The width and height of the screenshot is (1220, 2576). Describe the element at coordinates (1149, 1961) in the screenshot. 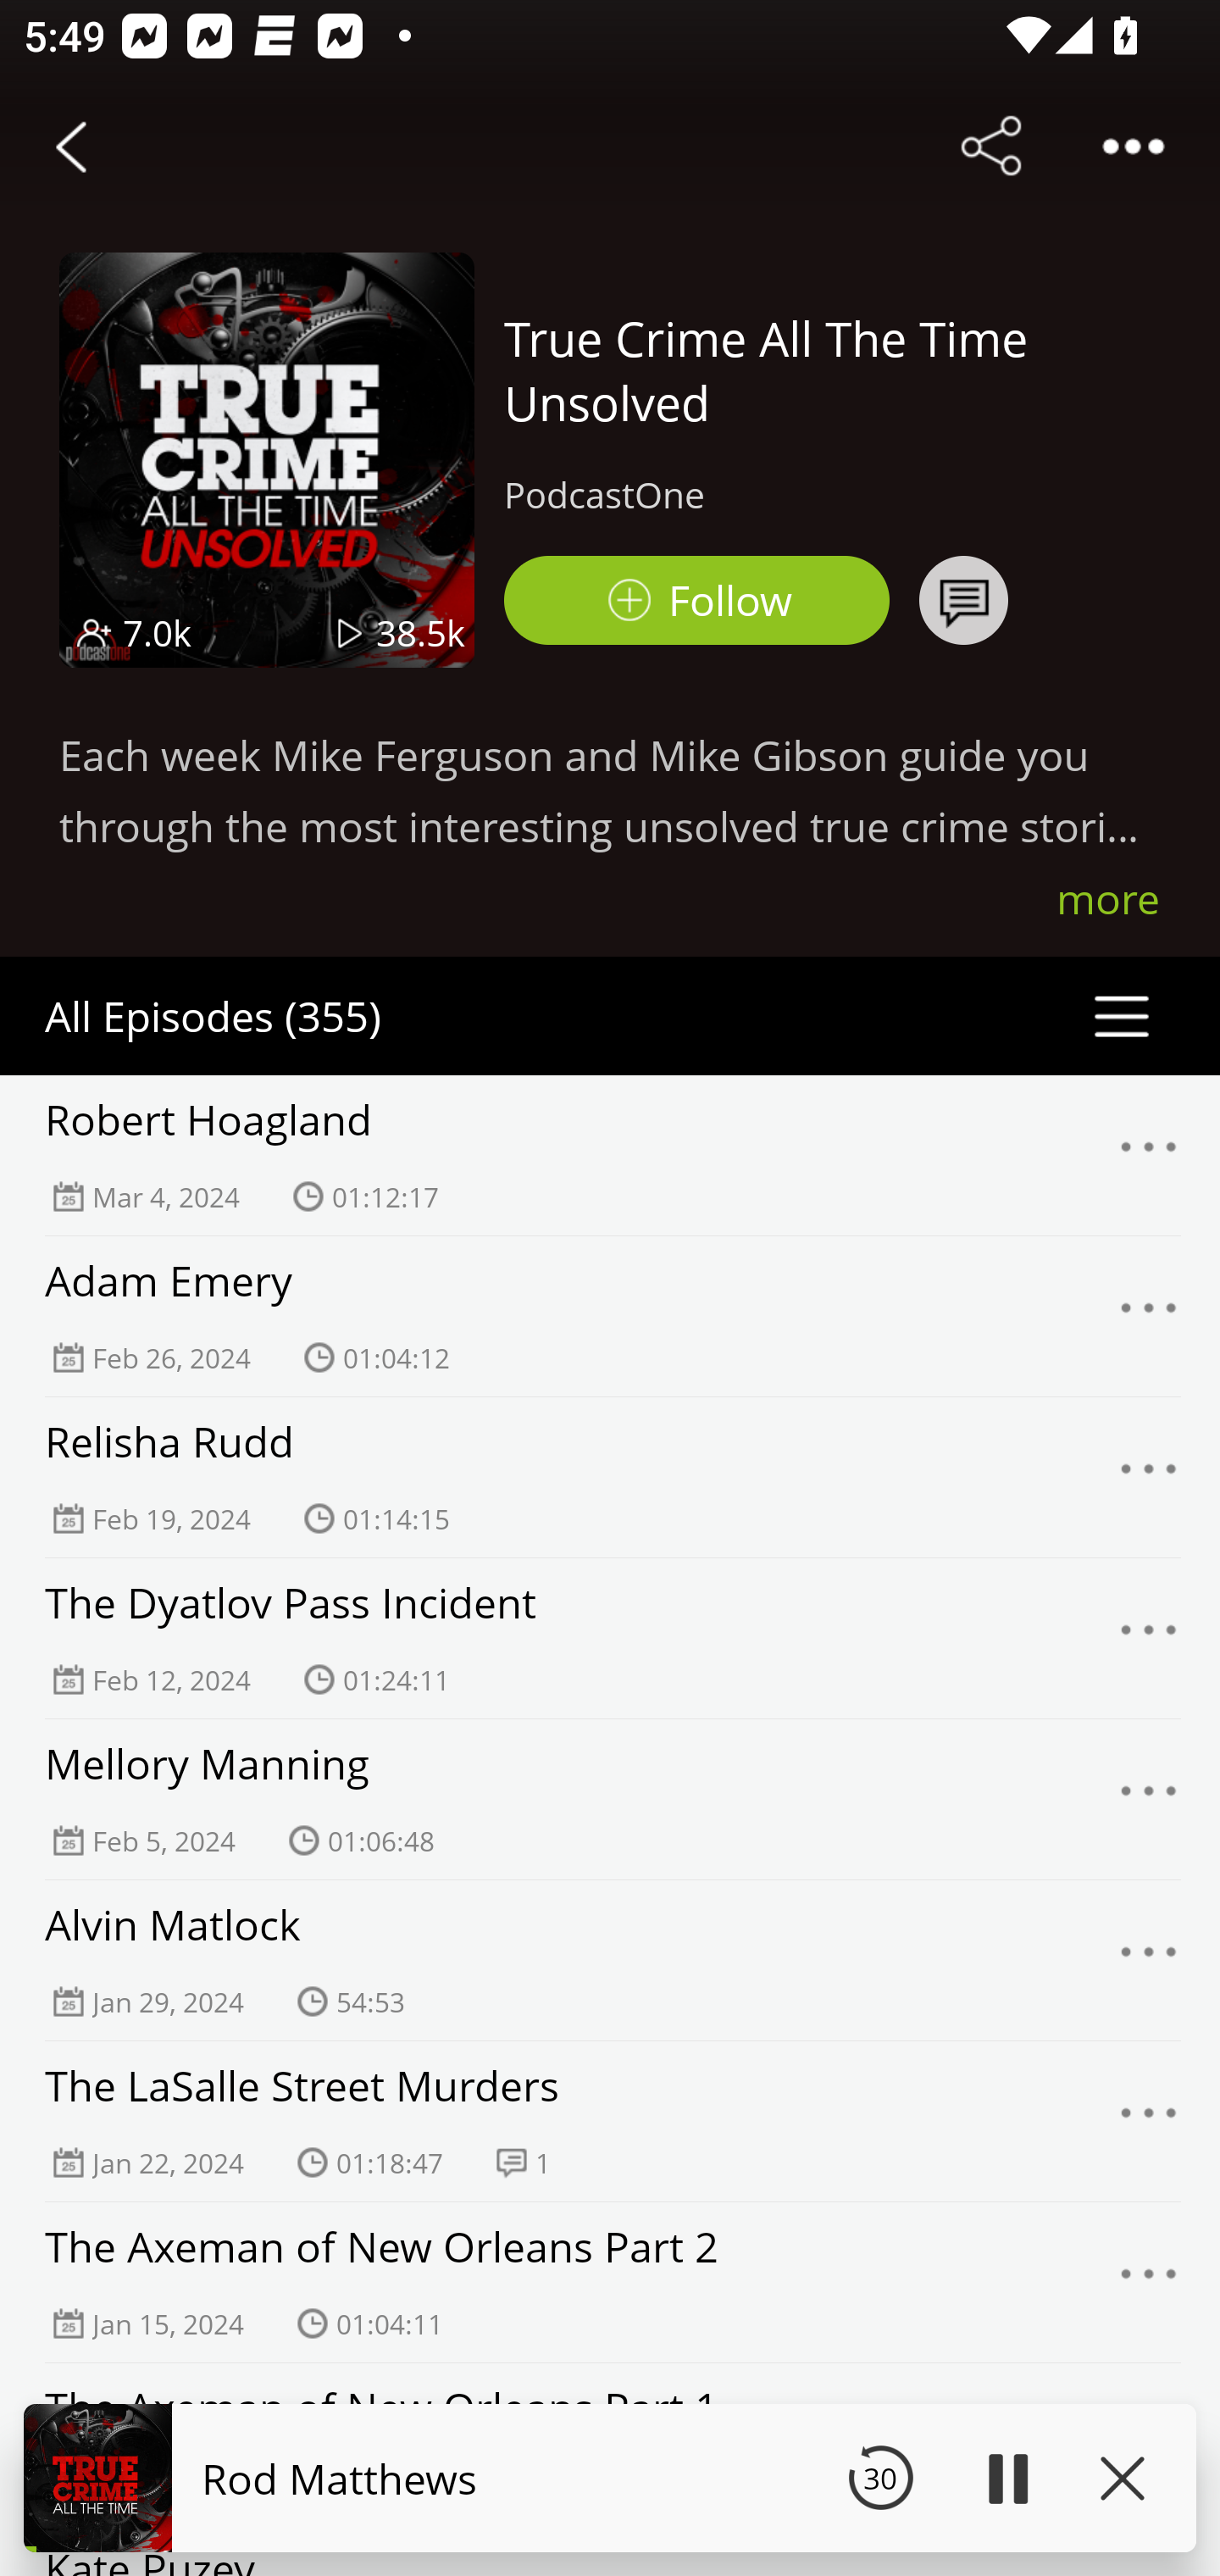

I see `Menu` at that location.